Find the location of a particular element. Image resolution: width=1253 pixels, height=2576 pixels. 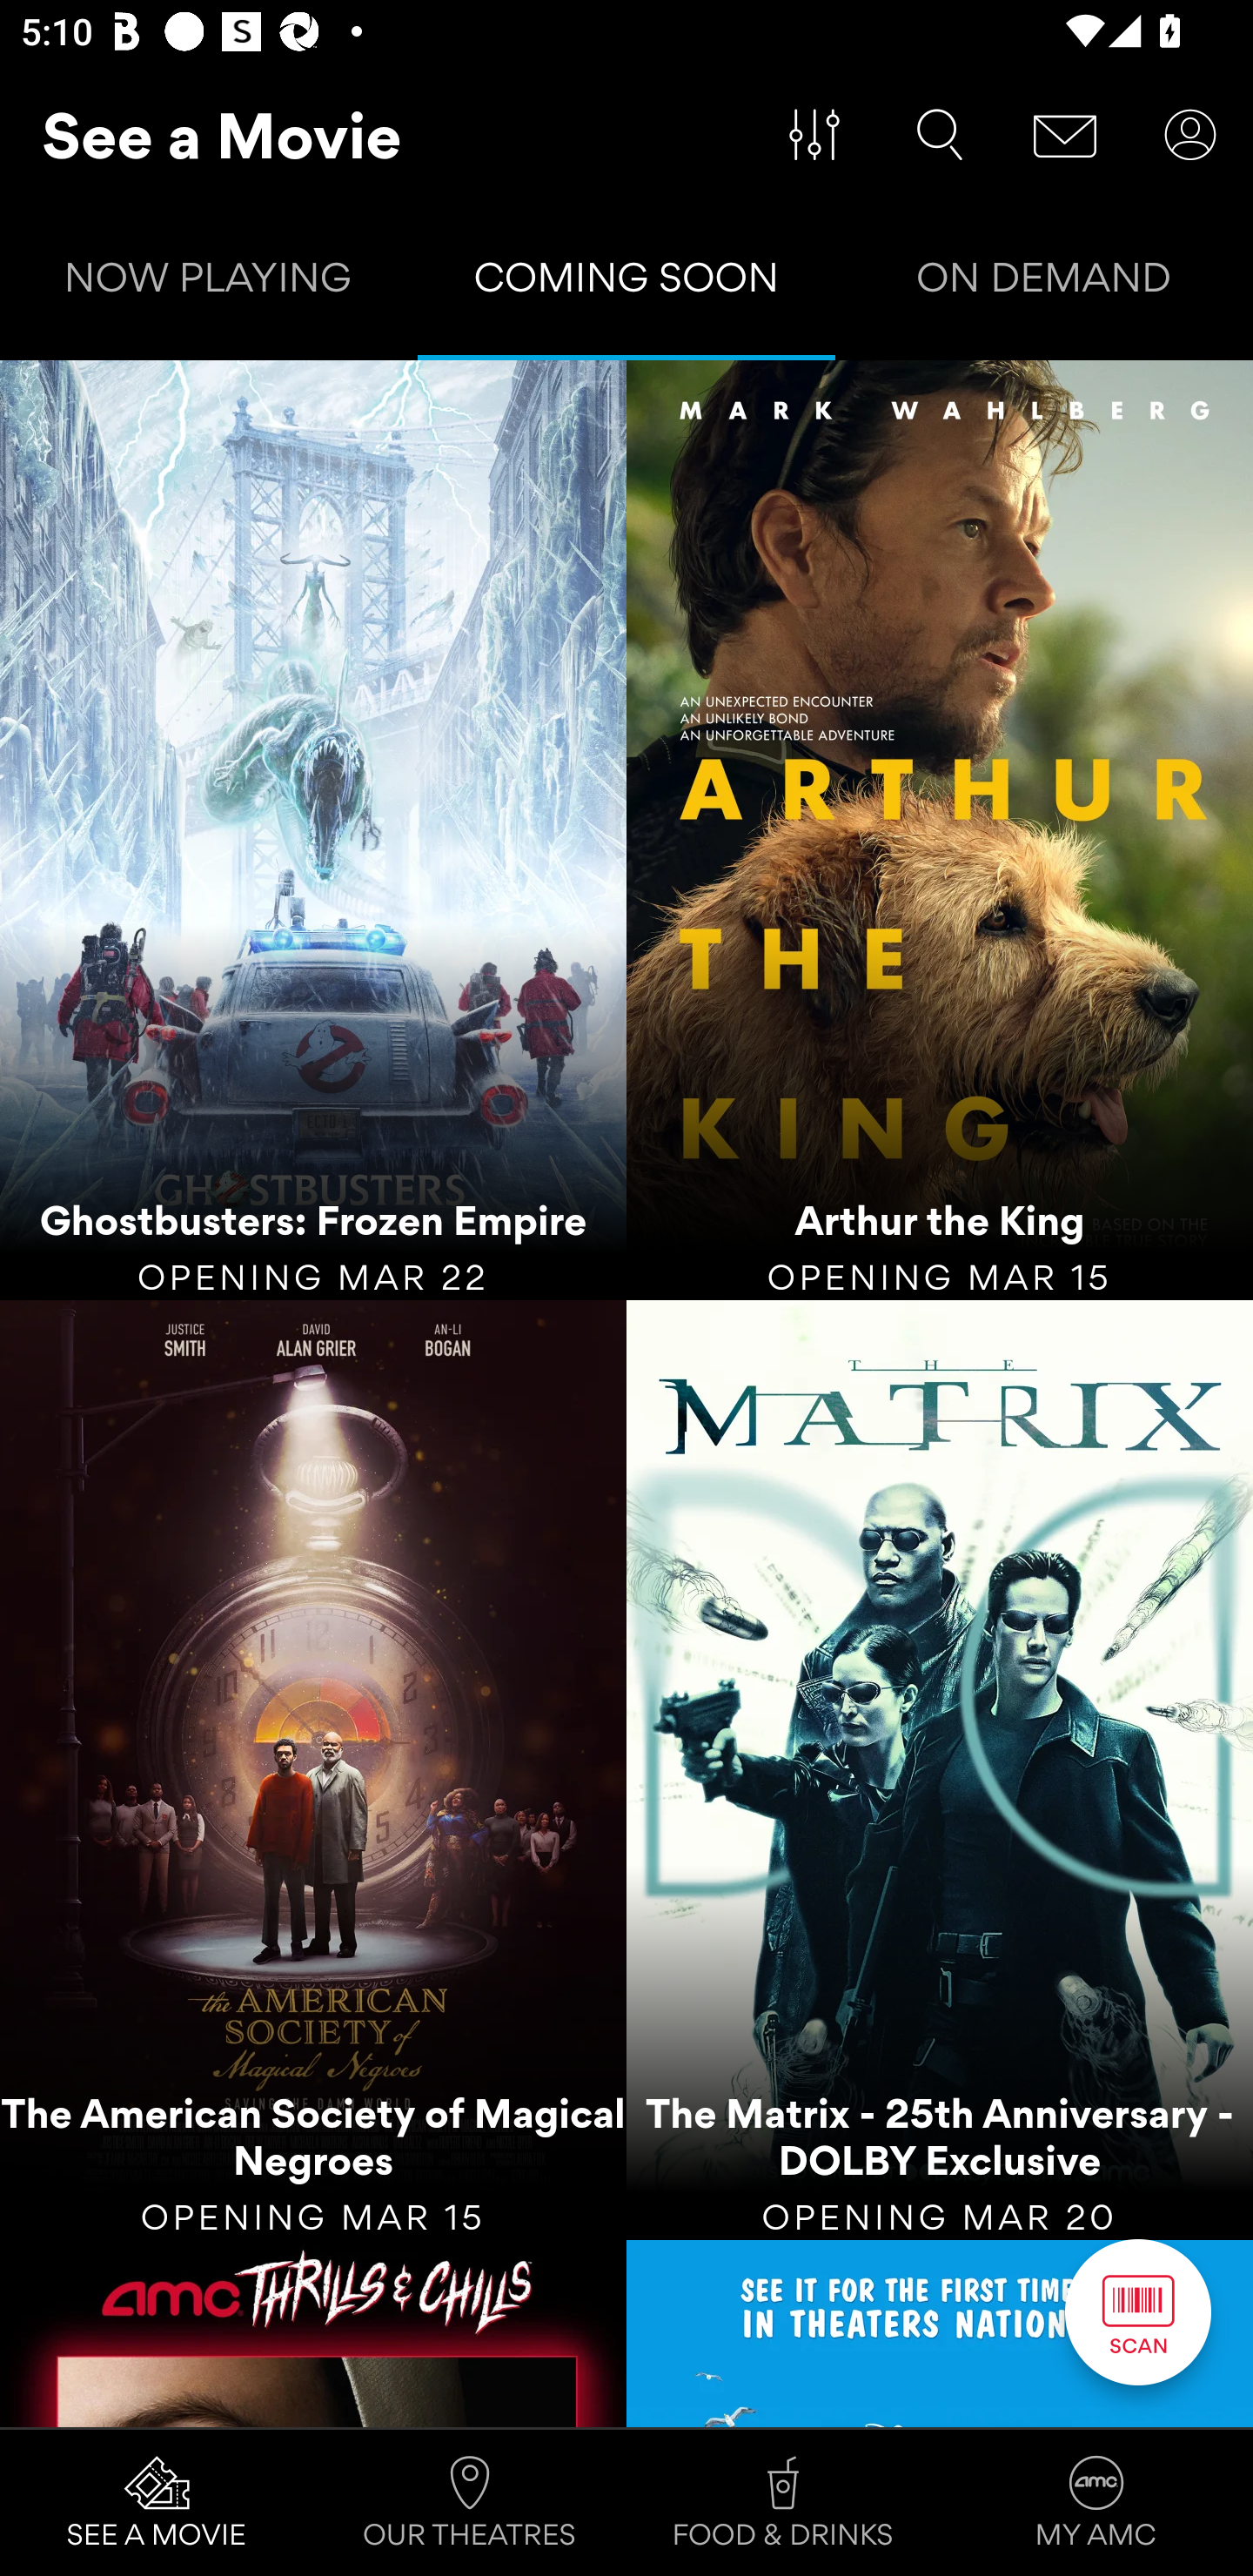

SEE A MOVIE
Tab 1 of 4 is located at coordinates (157, 2503).